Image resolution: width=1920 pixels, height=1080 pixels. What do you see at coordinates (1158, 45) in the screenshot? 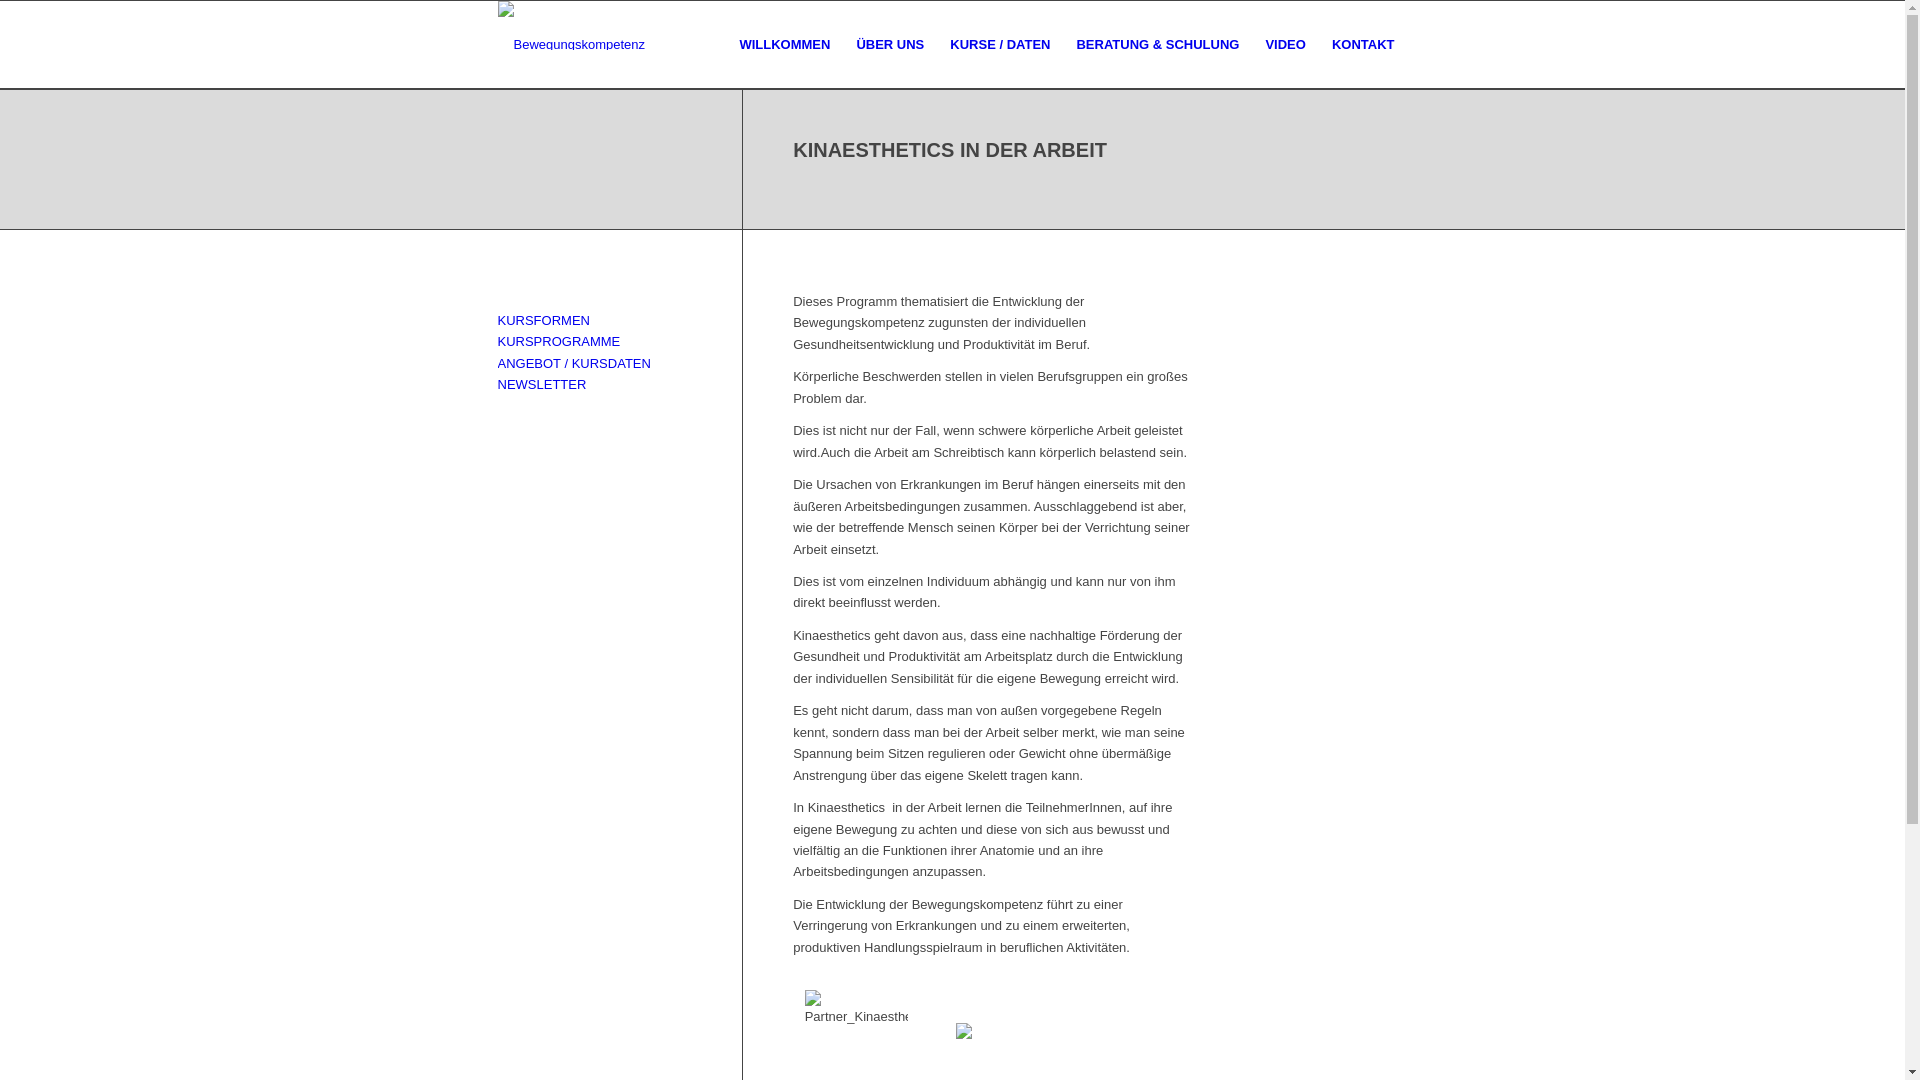
I see `BERATUNG & SCHULUNG` at bounding box center [1158, 45].